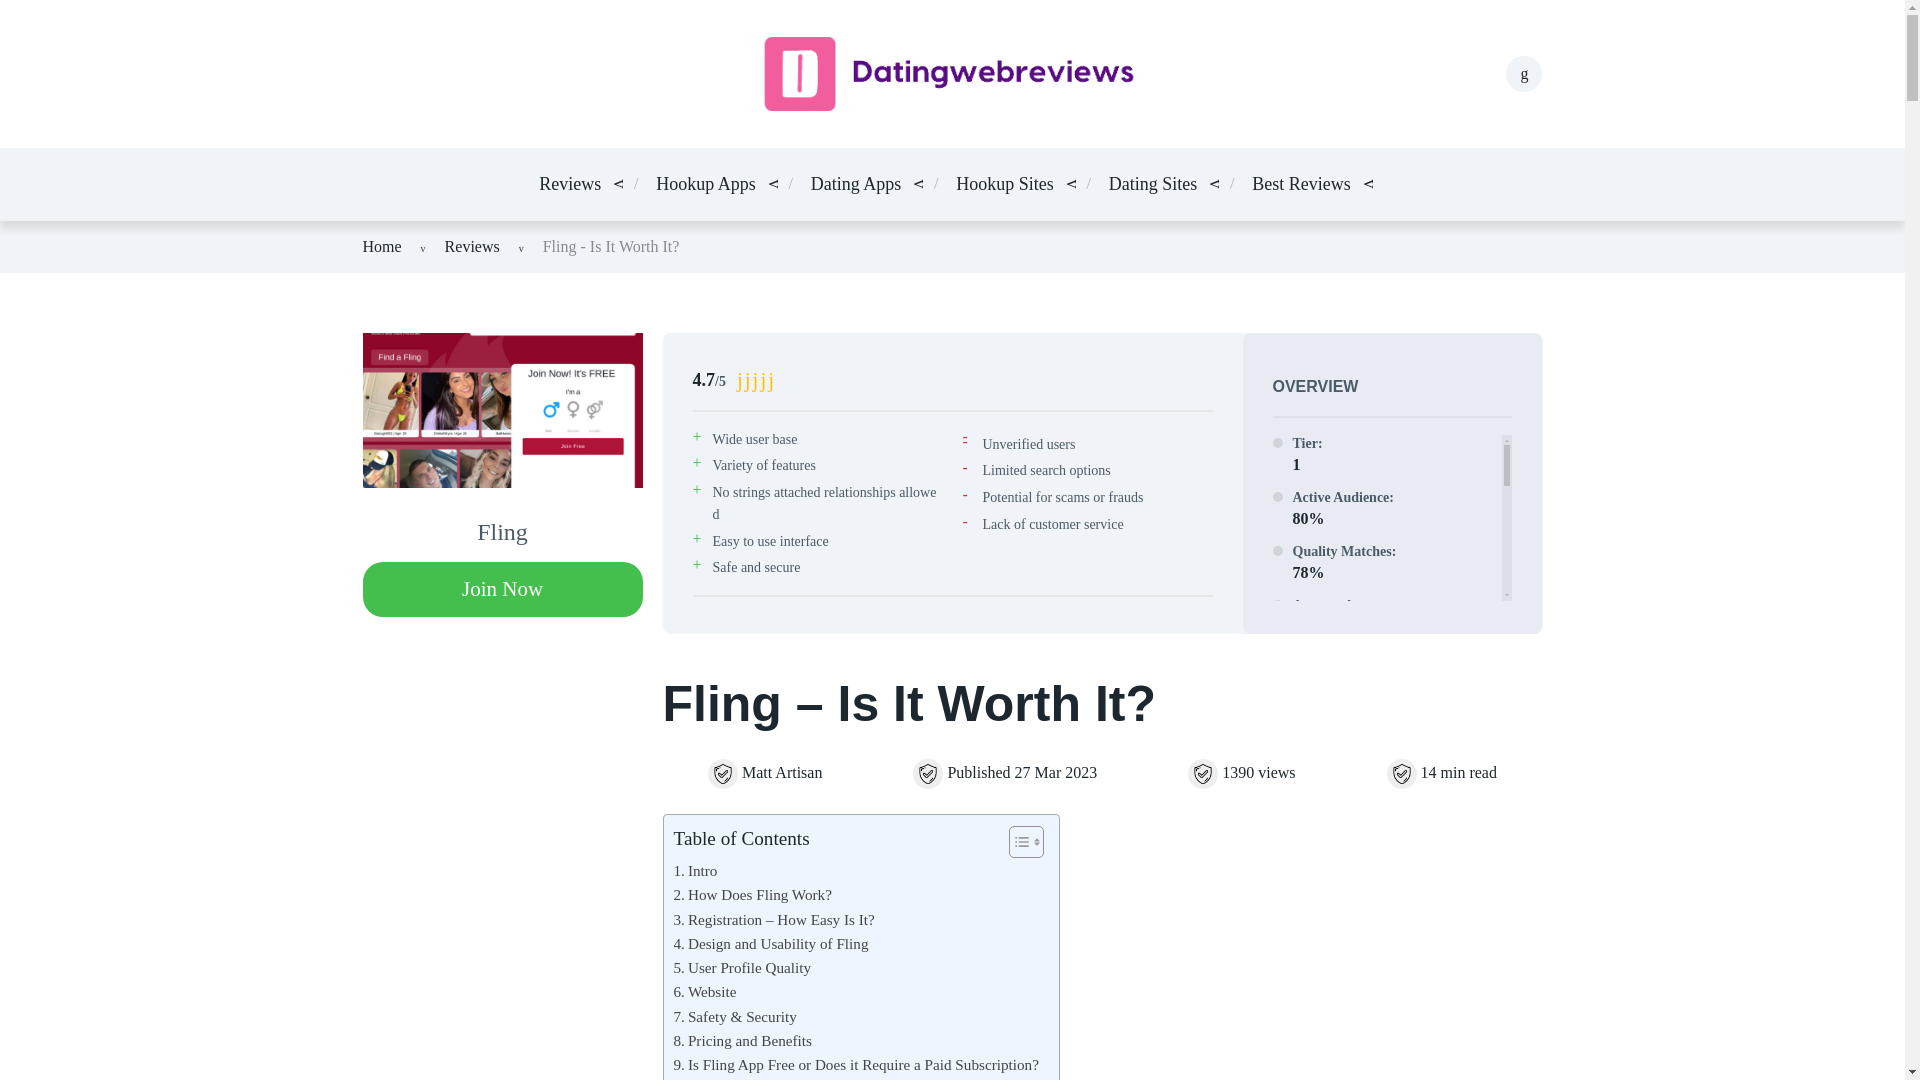  Describe the element at coordinates (742, 1041) in the screenshot. I see `Pricing and Benefits` at that location.